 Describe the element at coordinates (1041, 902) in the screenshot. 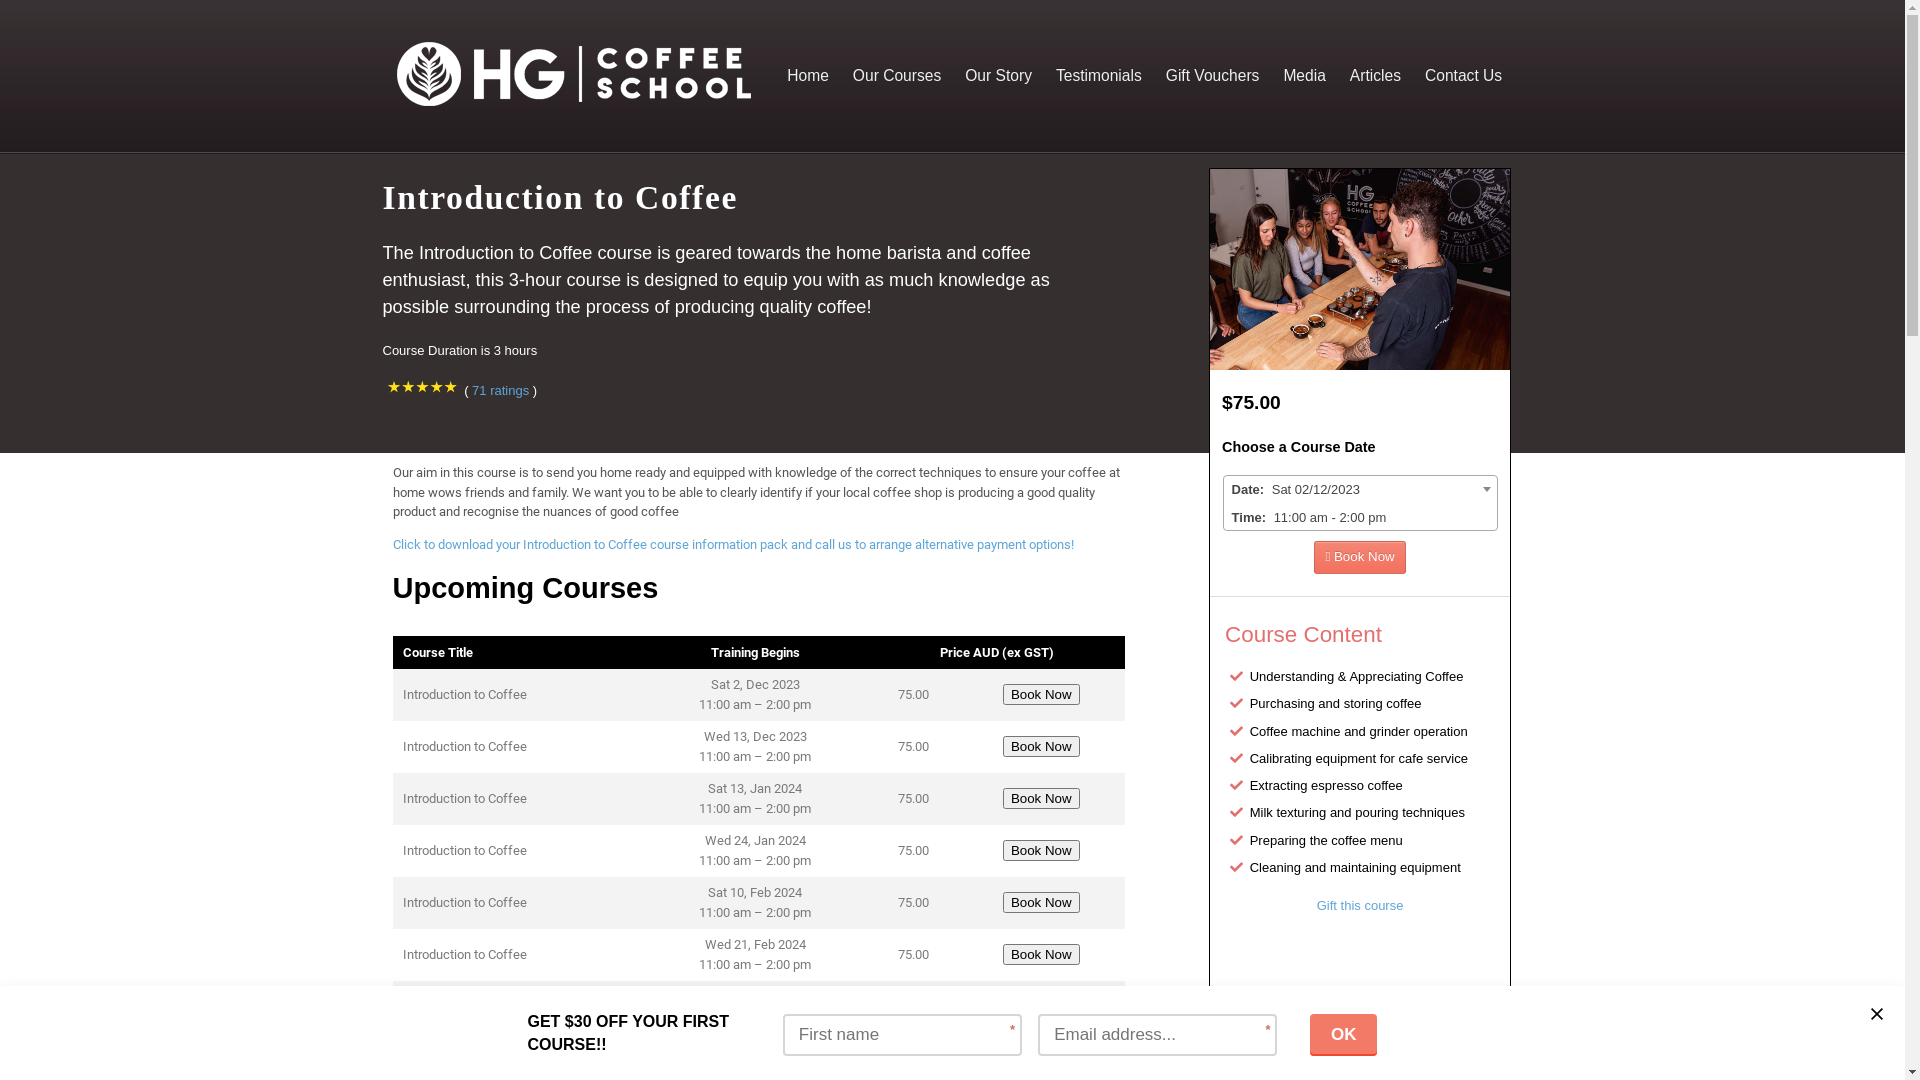

I see `Book Now` at that location.